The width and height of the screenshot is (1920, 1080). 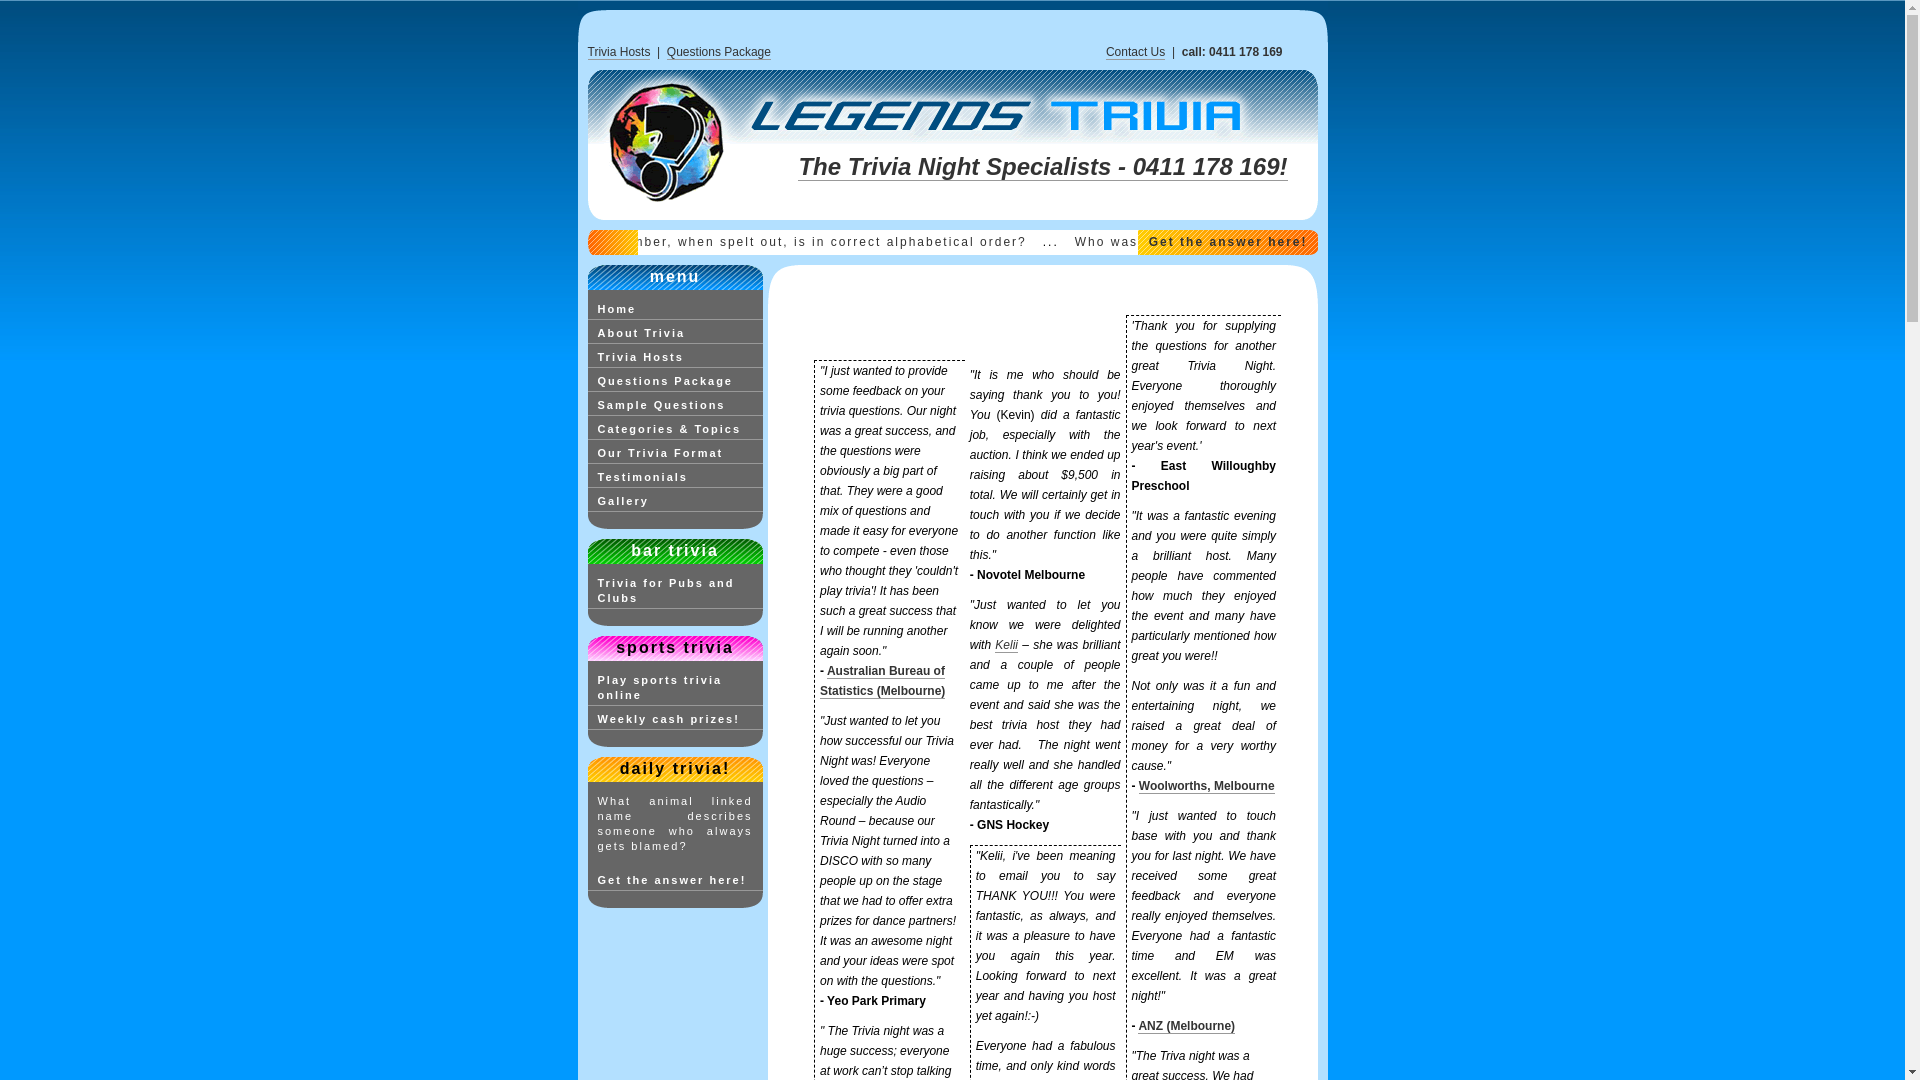 What do you see at coordinates (1006, 646) in the screenshot?
I see `Kelii` at bounding box center [1006, 646].